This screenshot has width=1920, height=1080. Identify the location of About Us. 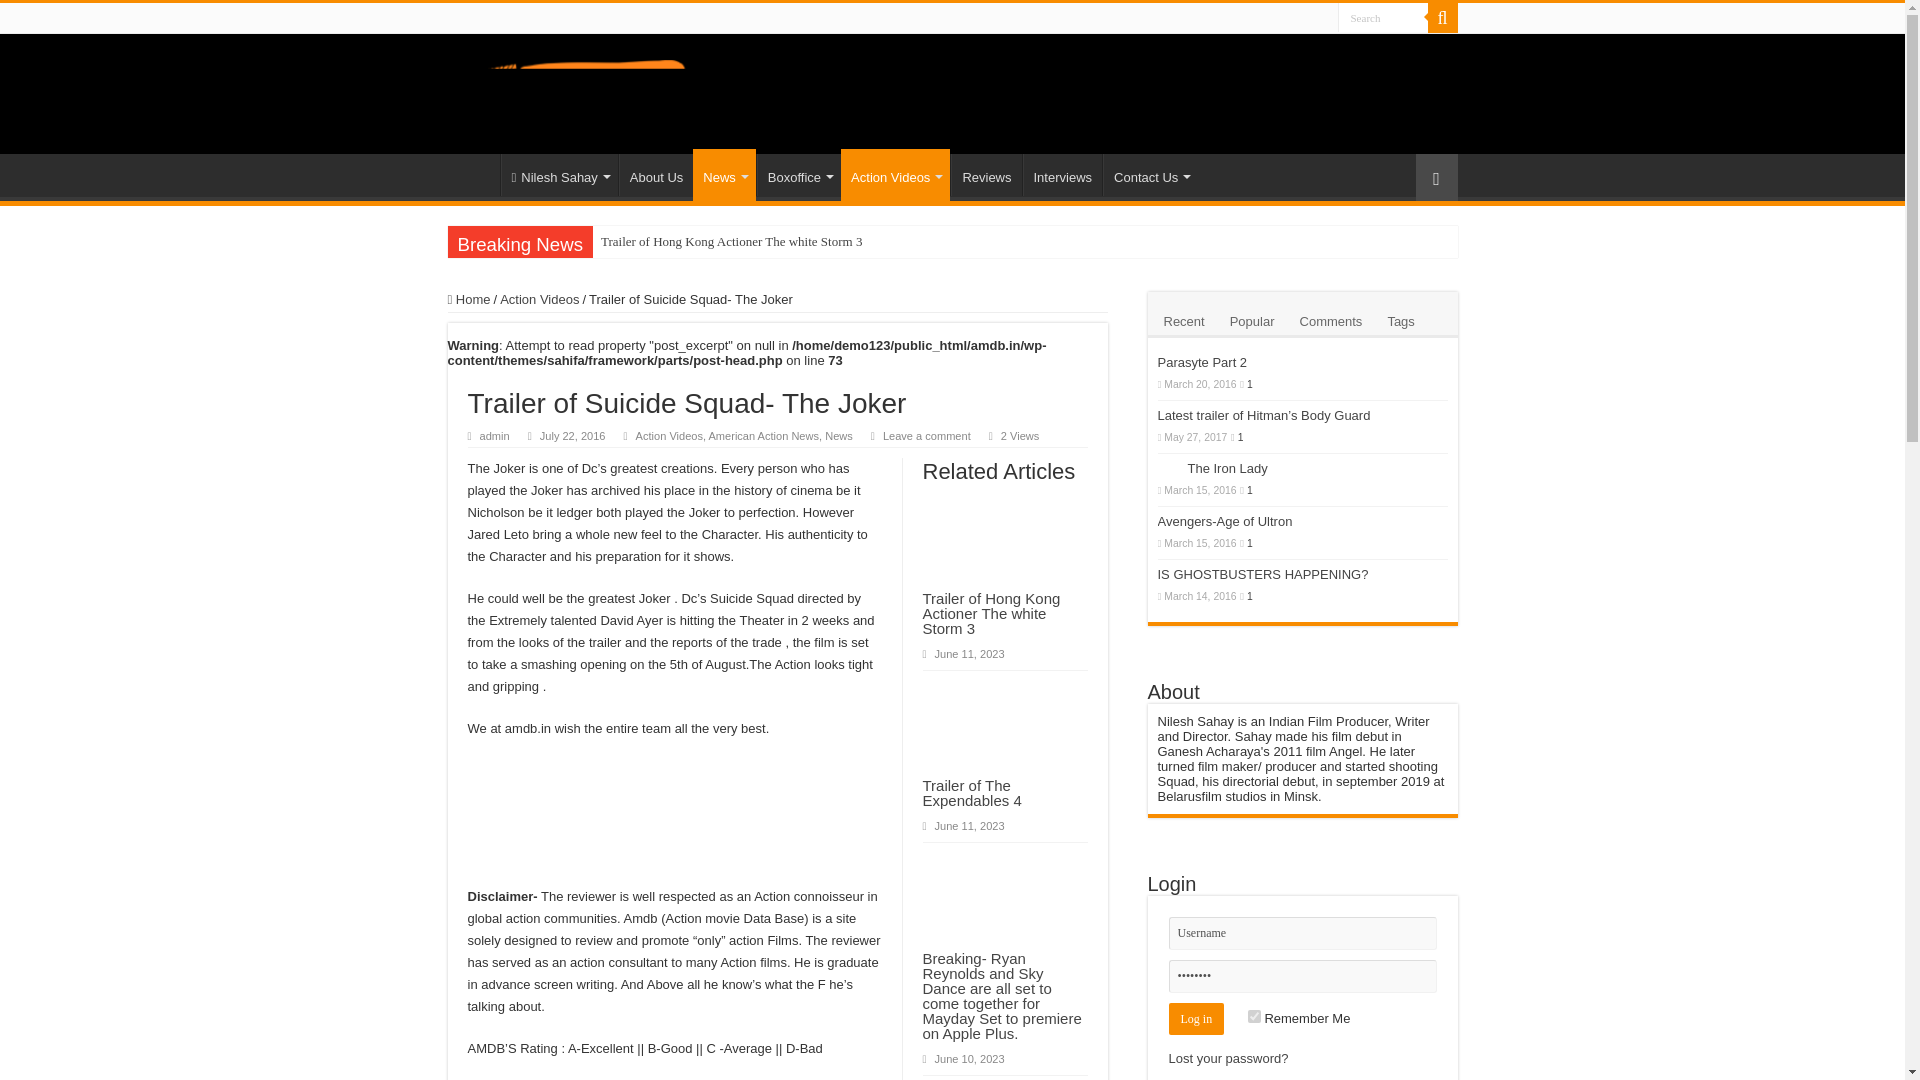
(656, 174).